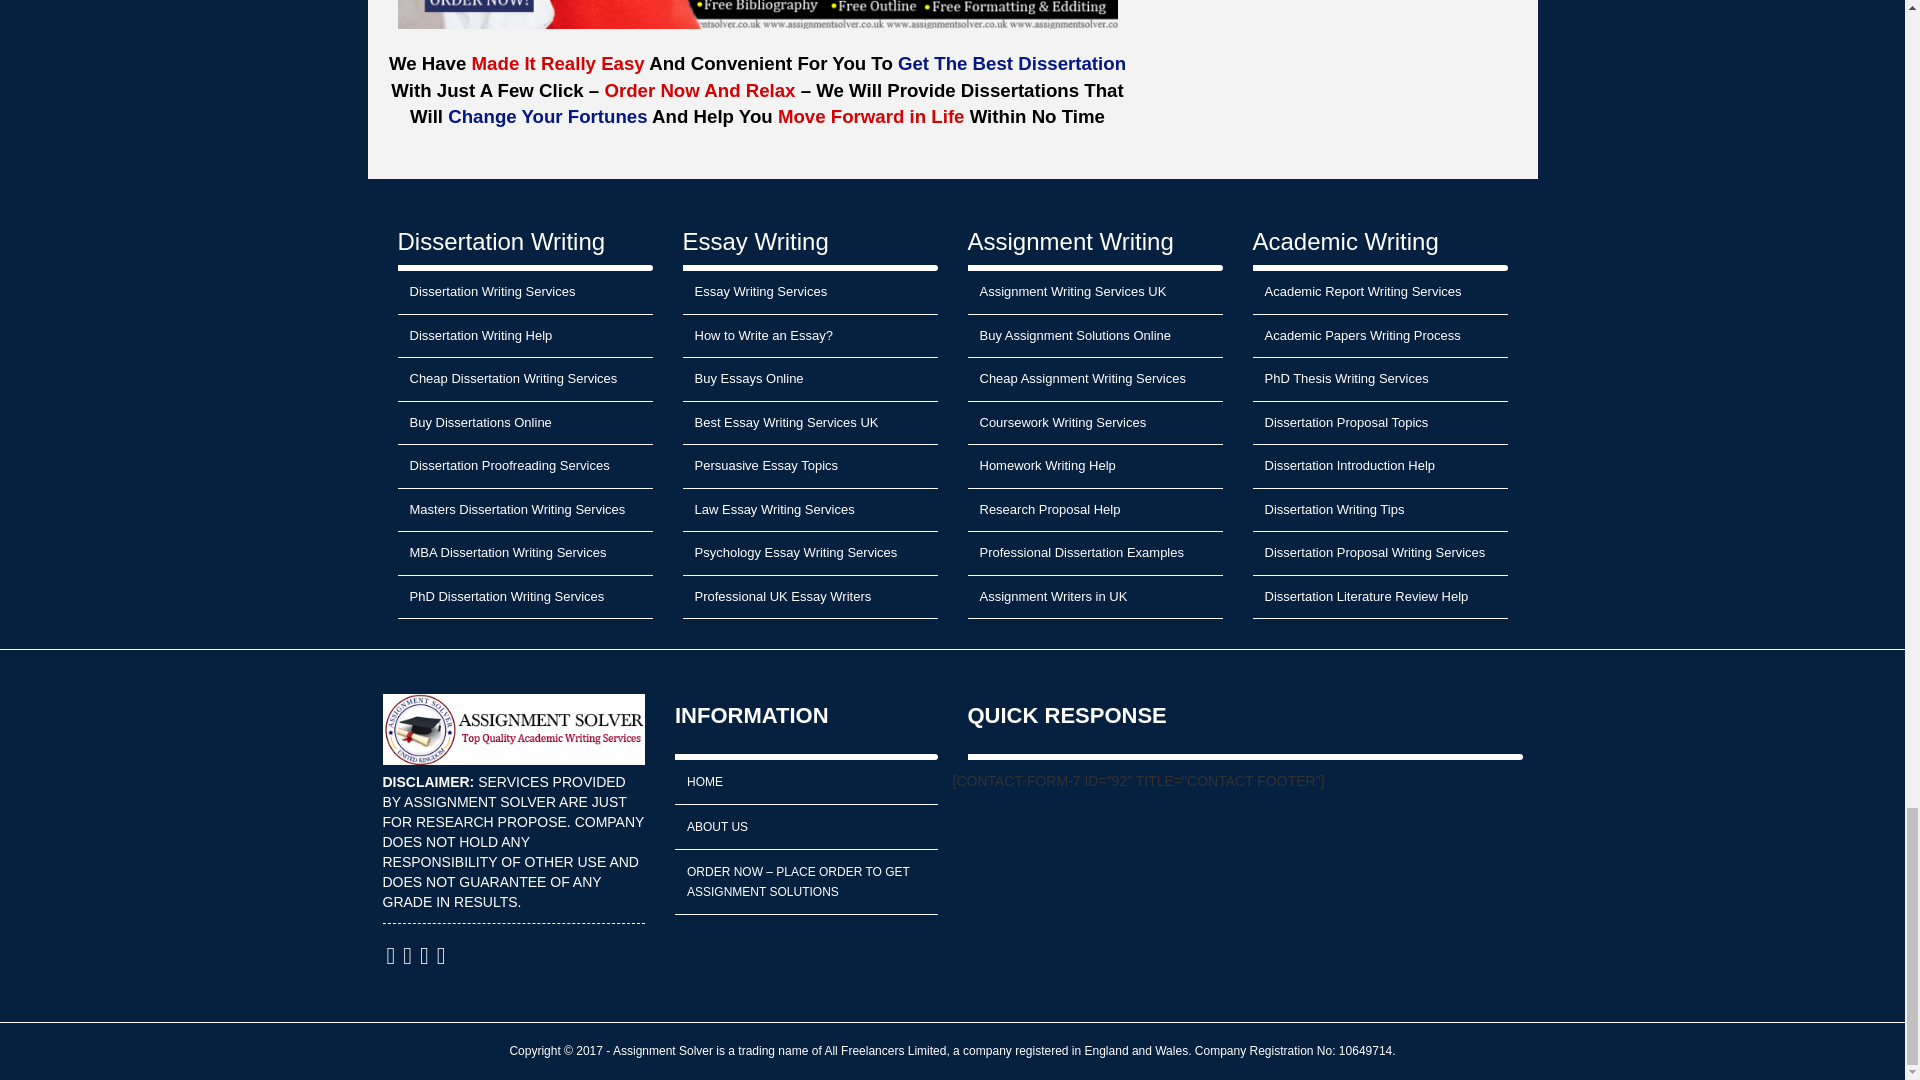 The width and height of the screenshot is (1920, 1080). I want to click on Buy Essays Online, so click(808, 379).